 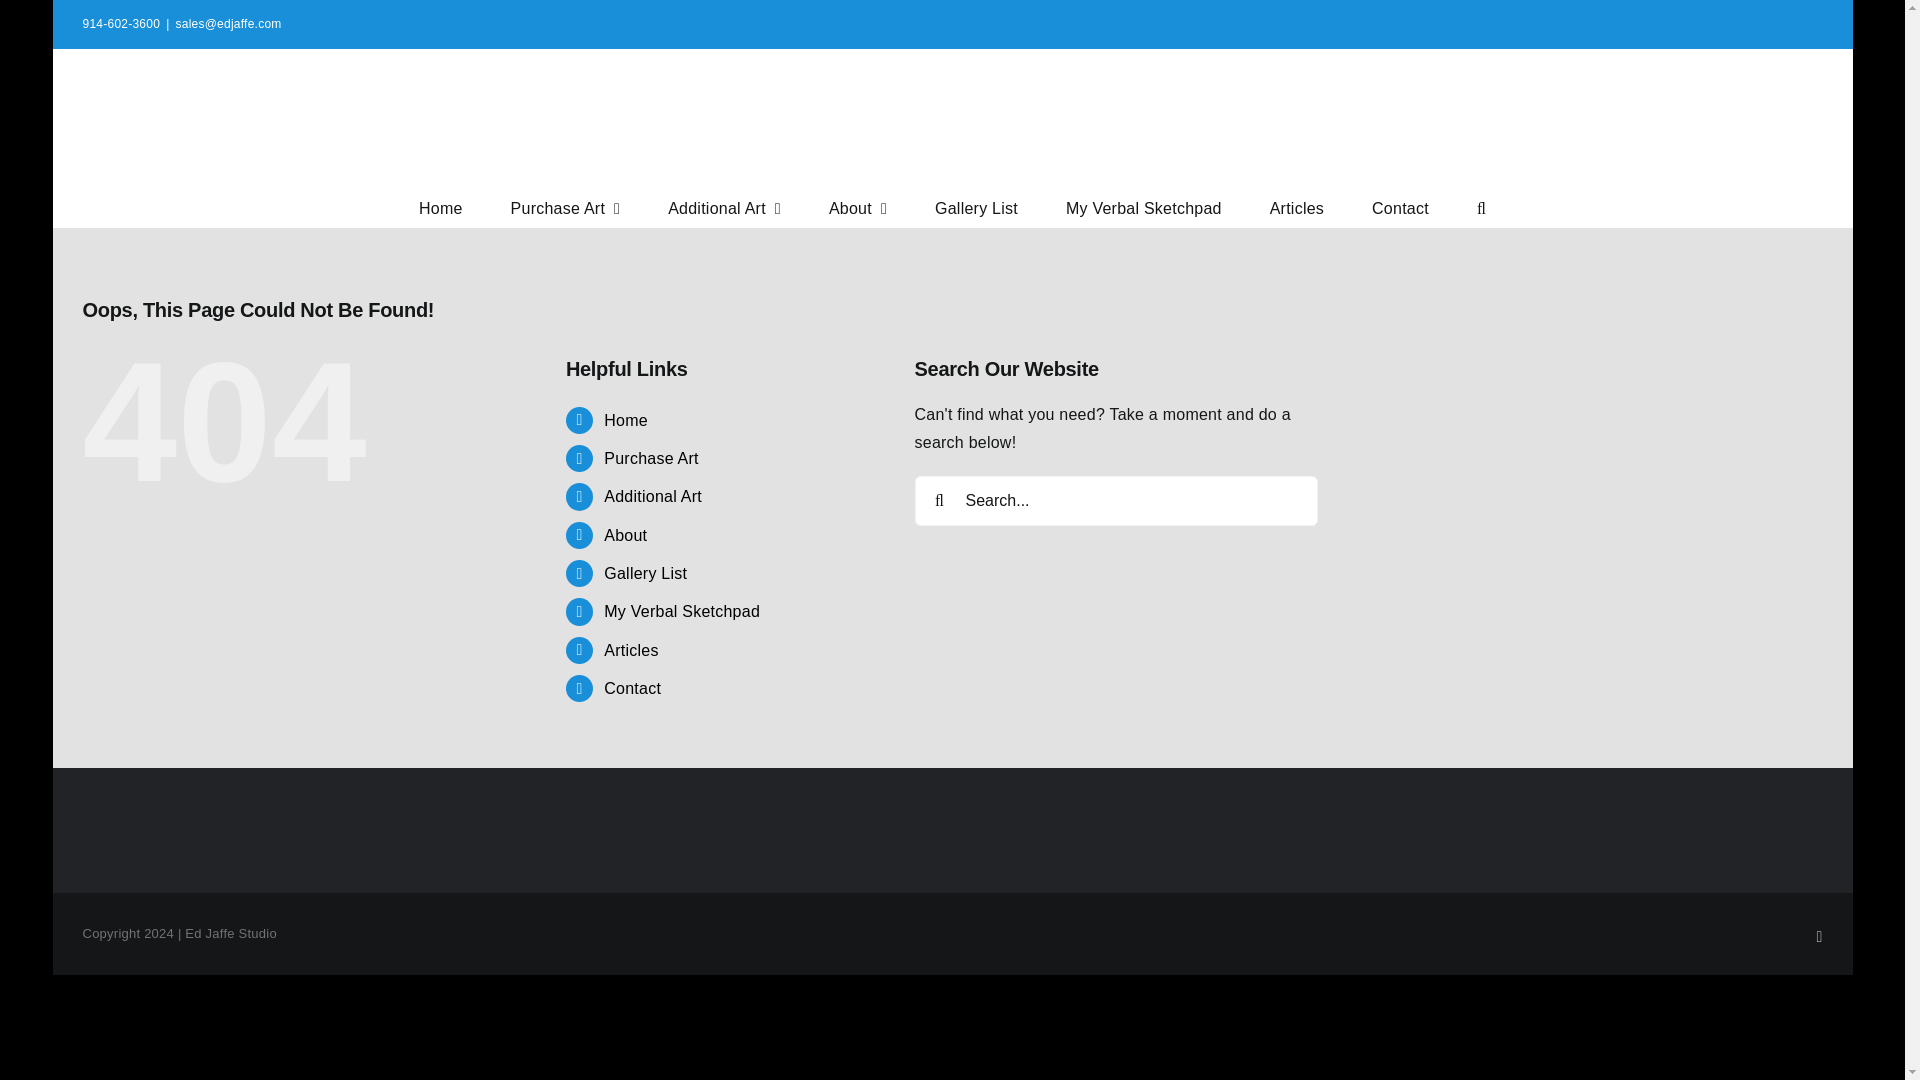 What do you see at coordinates (653, 496) in the screenshot?
I see `Additional Art` at bounding box center [653, 496].